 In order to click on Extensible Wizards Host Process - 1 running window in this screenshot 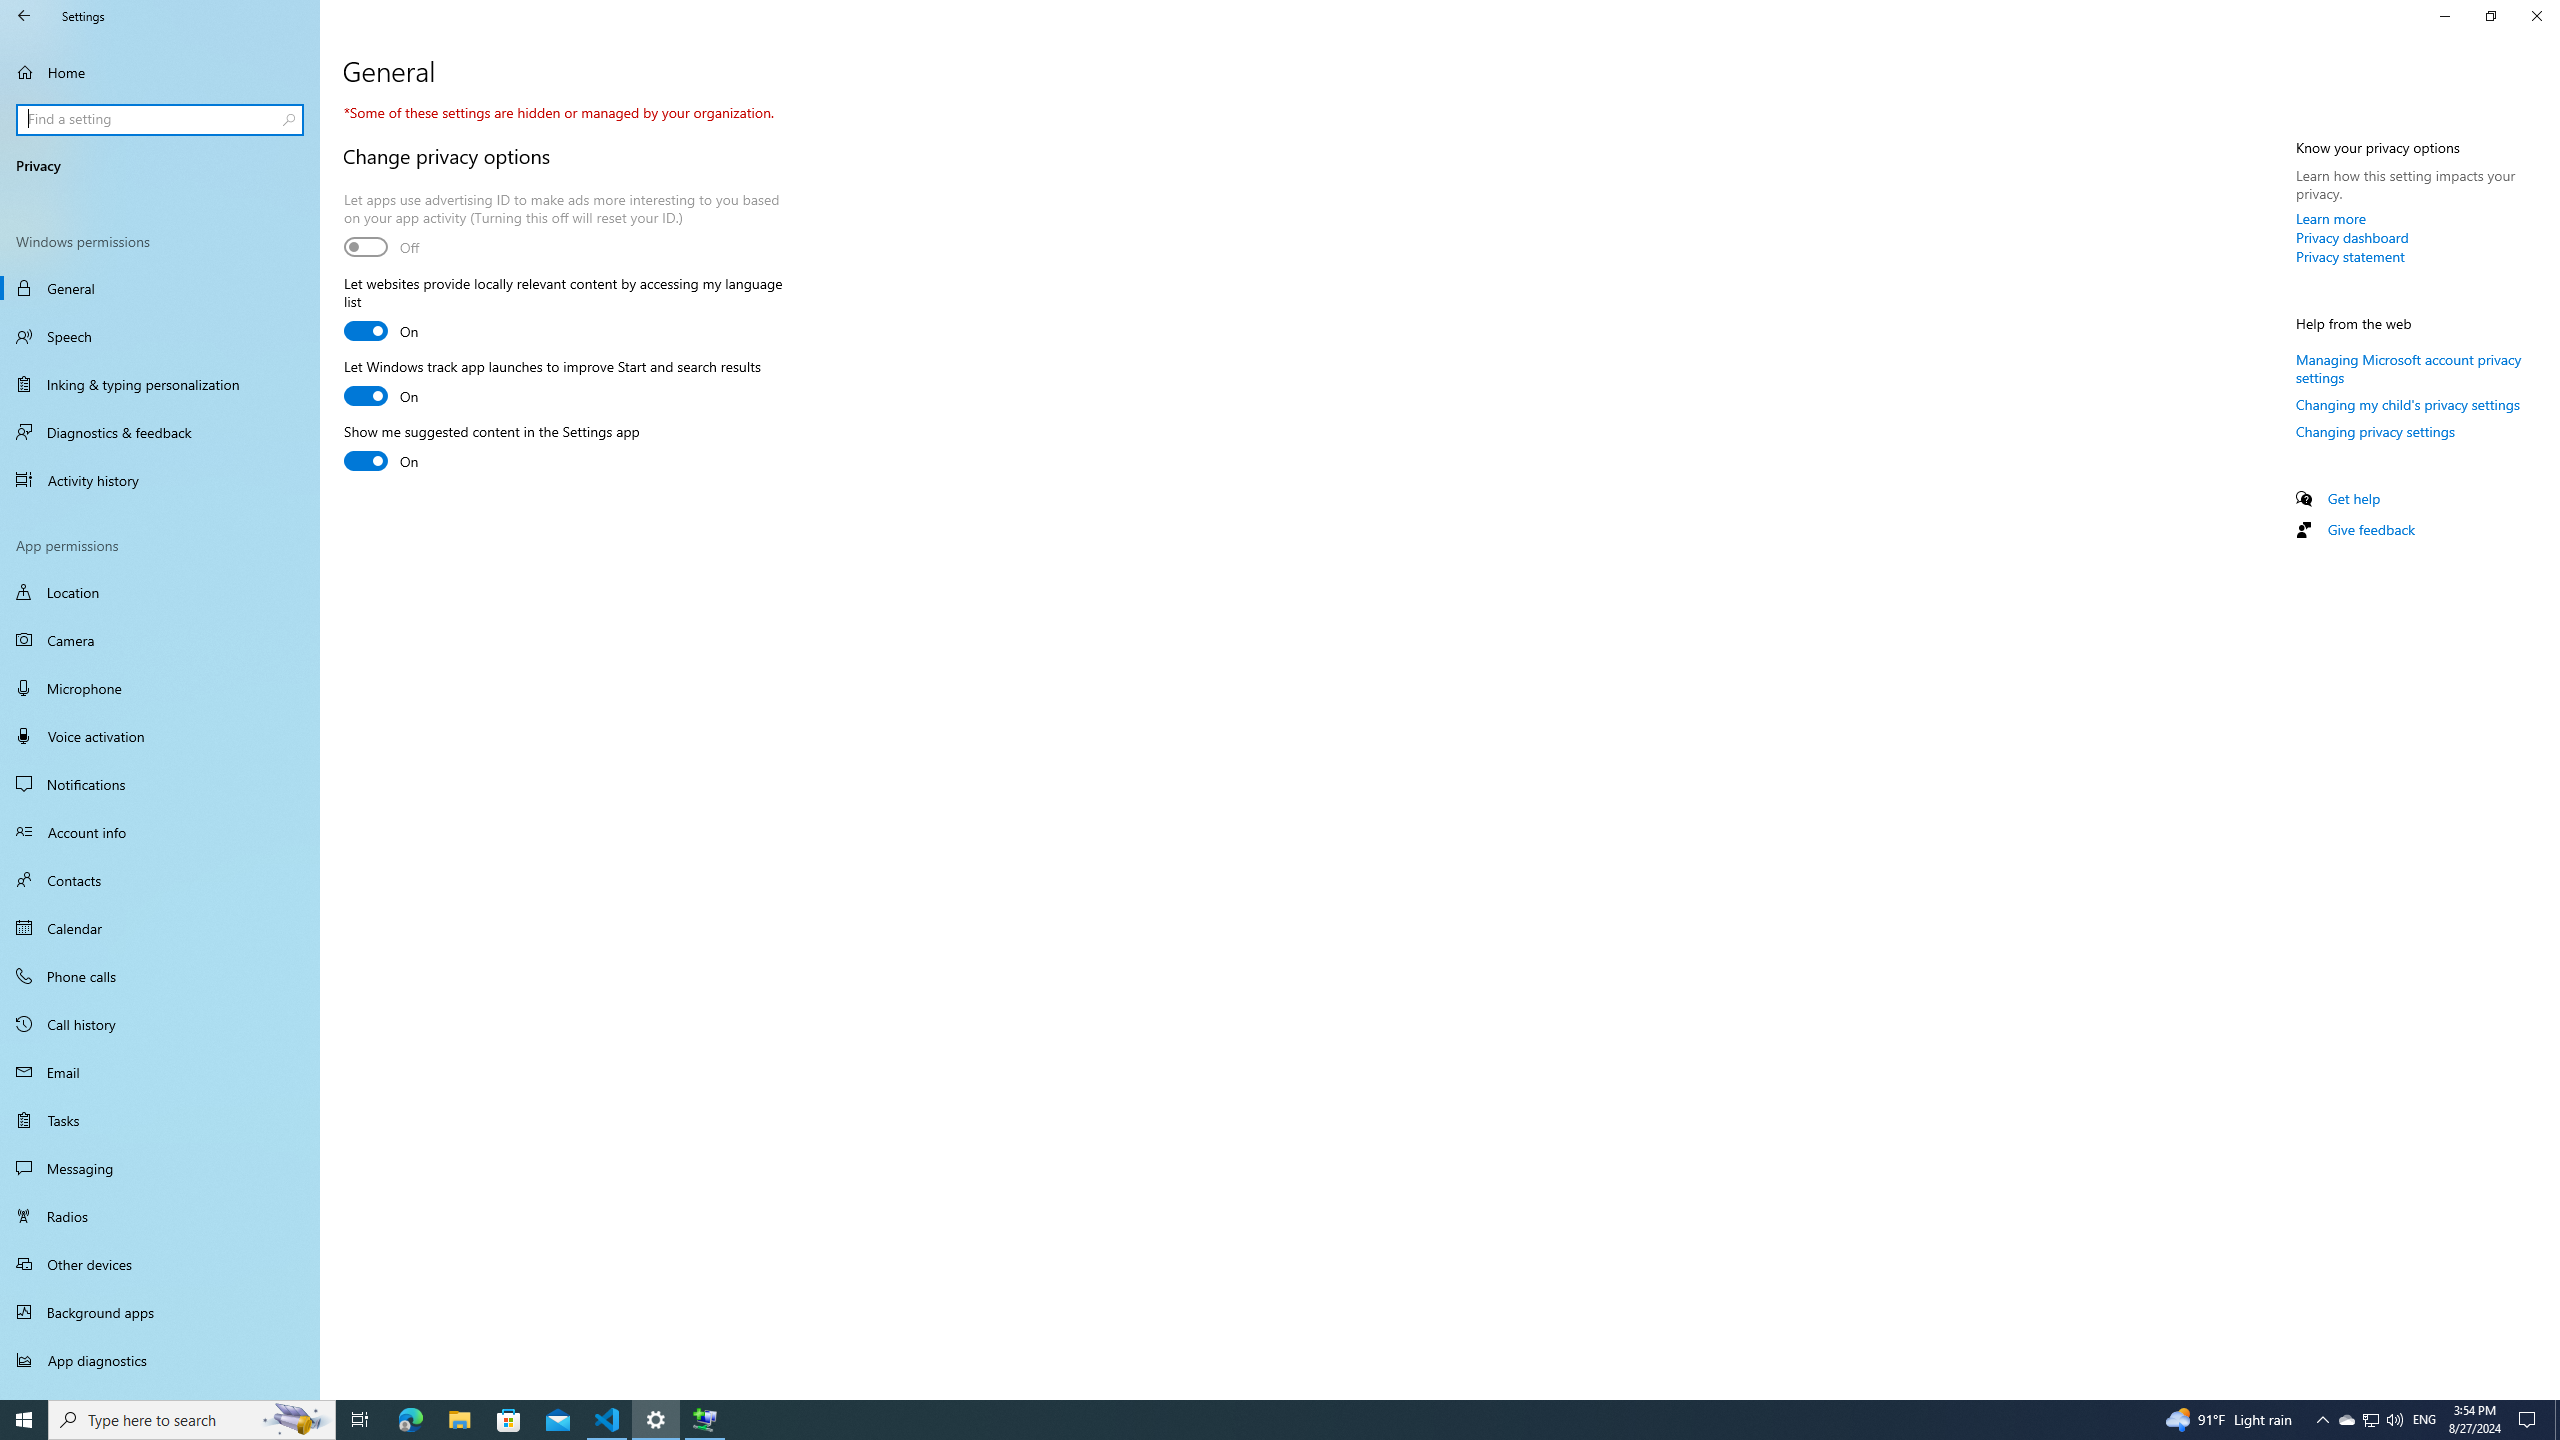, I will do `click(704, 1420)`.